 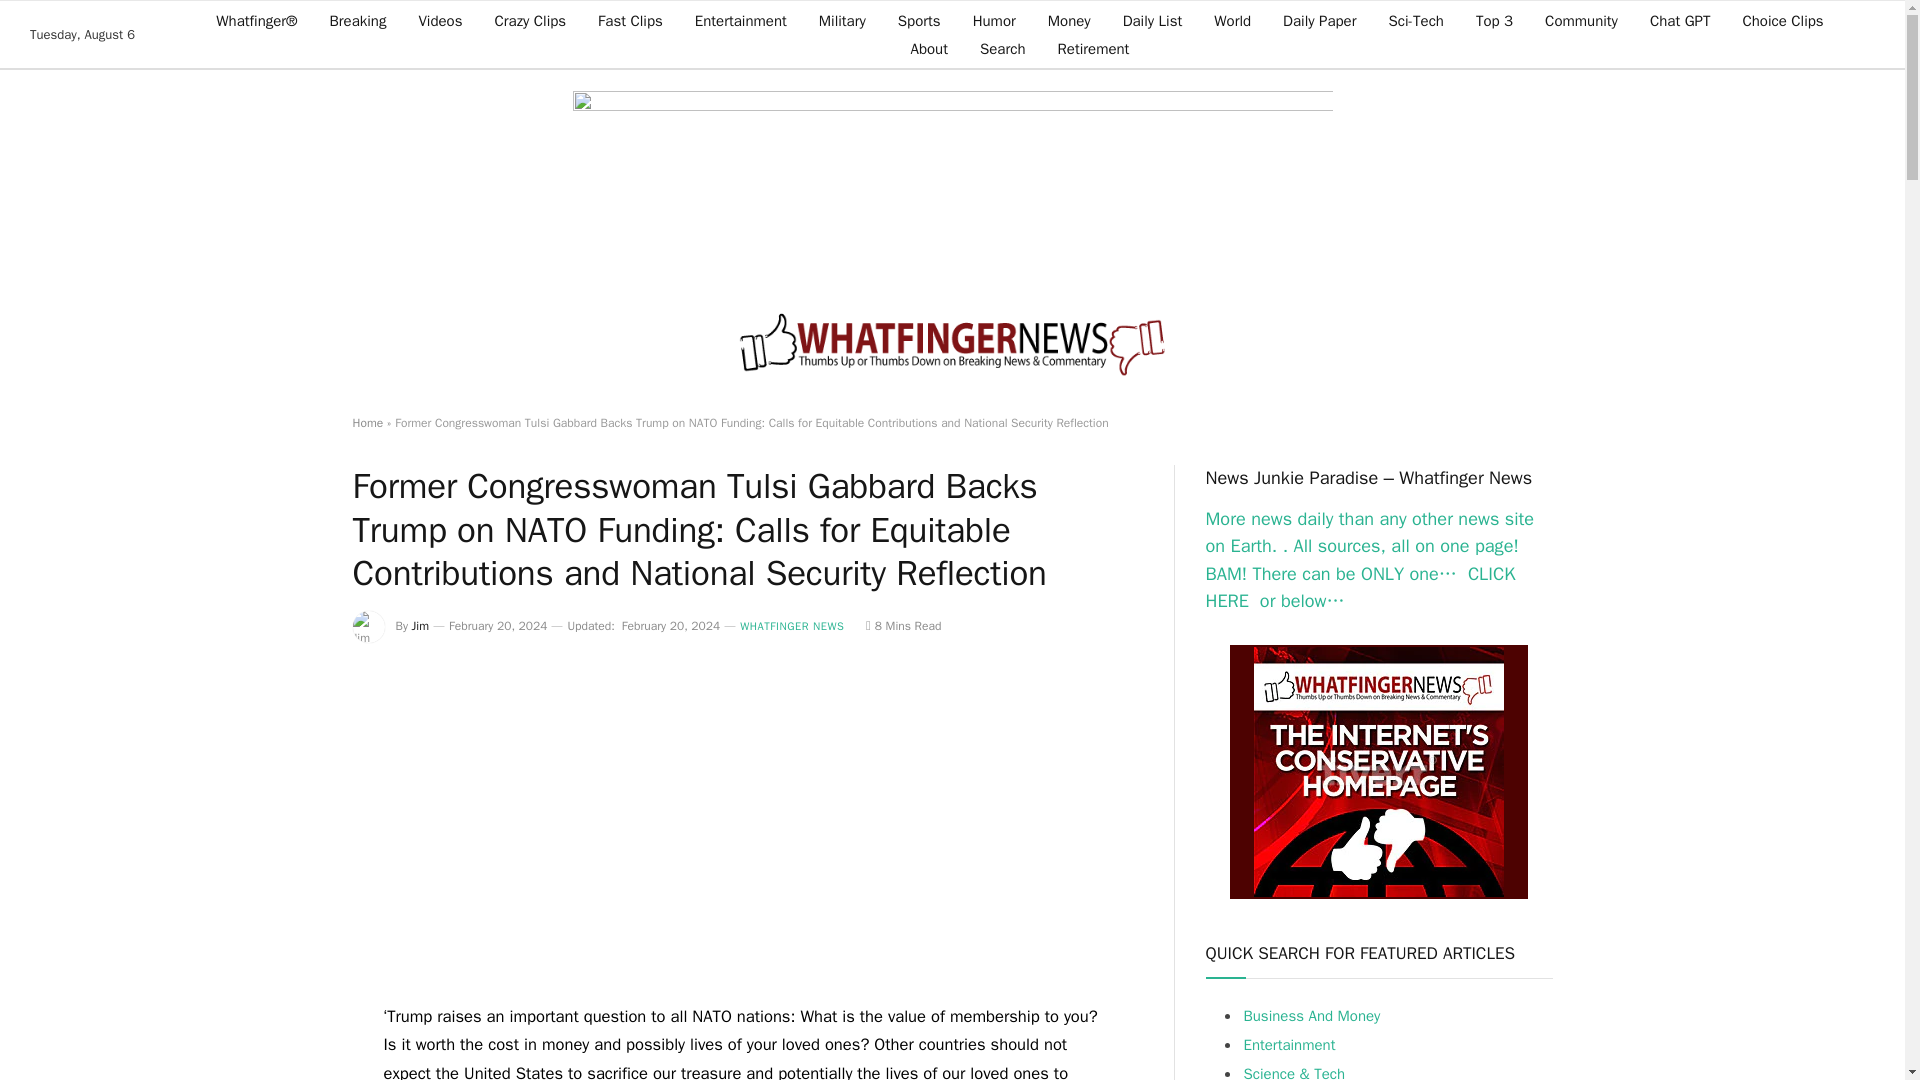 What do you see at coordinates (842, 20) in the screenshot?
I see `Military` at bounding box center [842, 20].